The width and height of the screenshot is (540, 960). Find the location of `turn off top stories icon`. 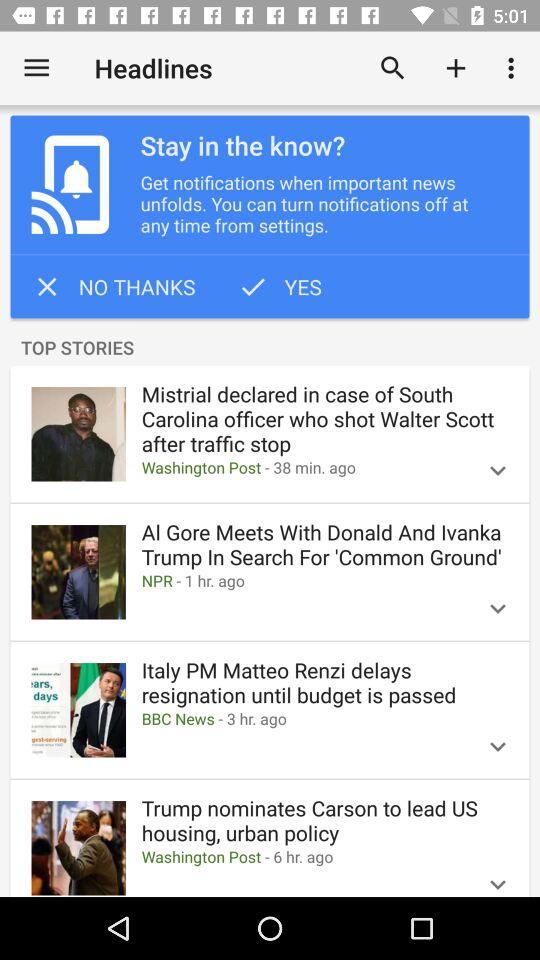

turn off top stories icon is located at coordinates (270, 348).